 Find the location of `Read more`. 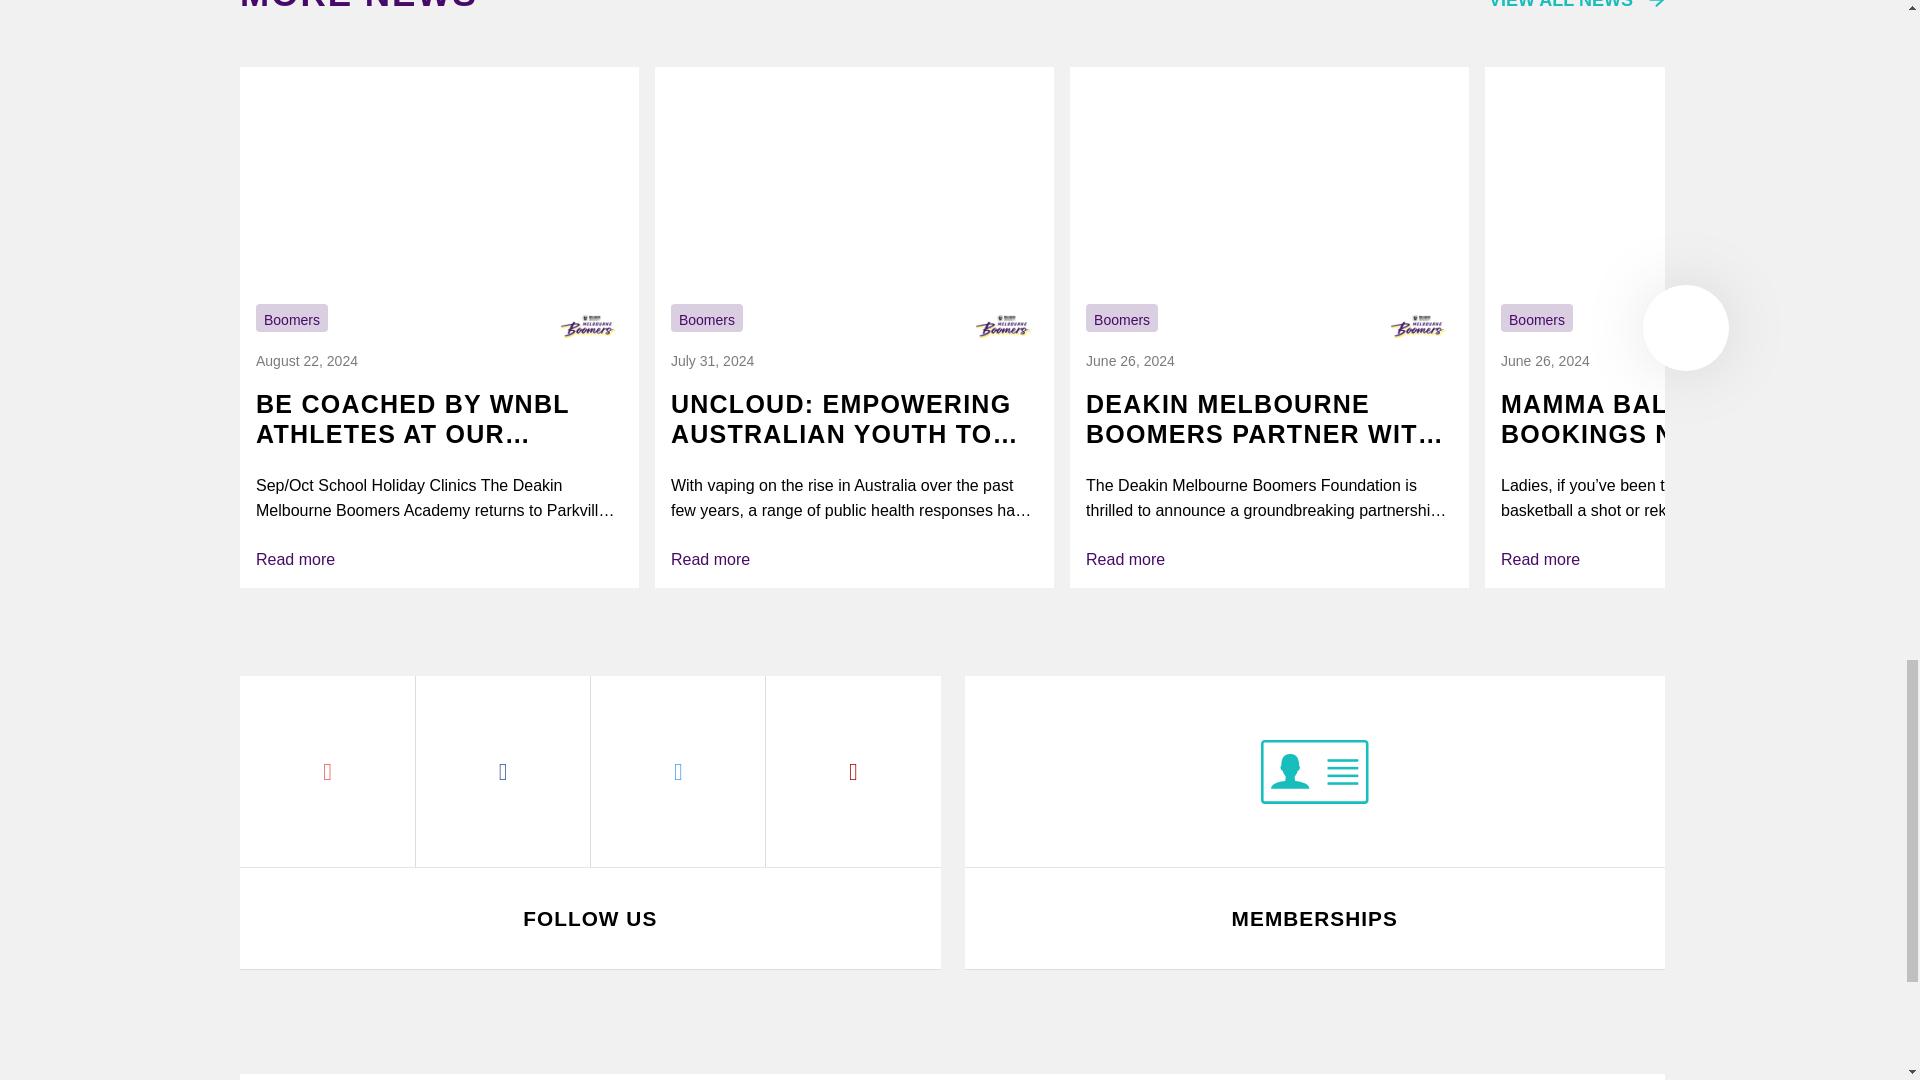

Read more is located at coordinates (1684, 559).